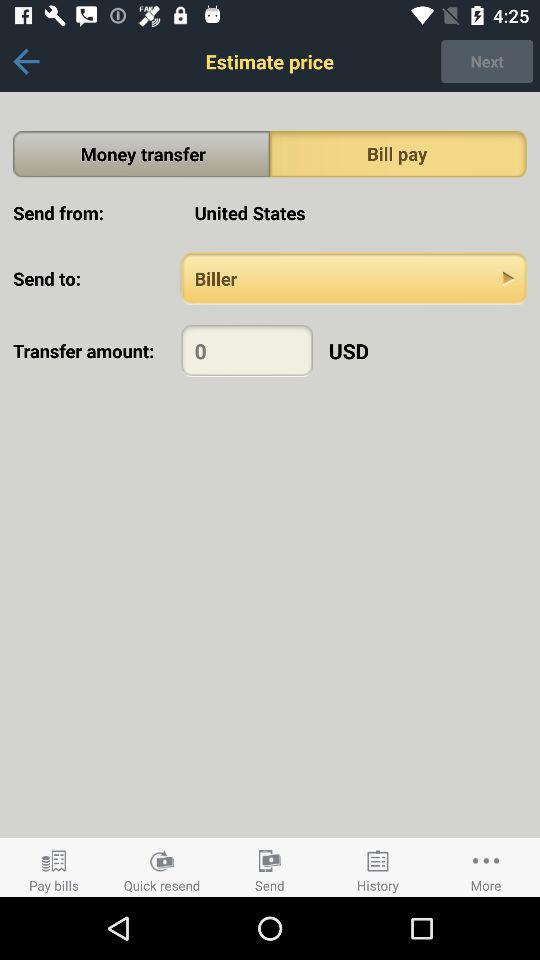 This screenshot has width=540, height=960. I want to click on choose recipient option, so click(354, 278).